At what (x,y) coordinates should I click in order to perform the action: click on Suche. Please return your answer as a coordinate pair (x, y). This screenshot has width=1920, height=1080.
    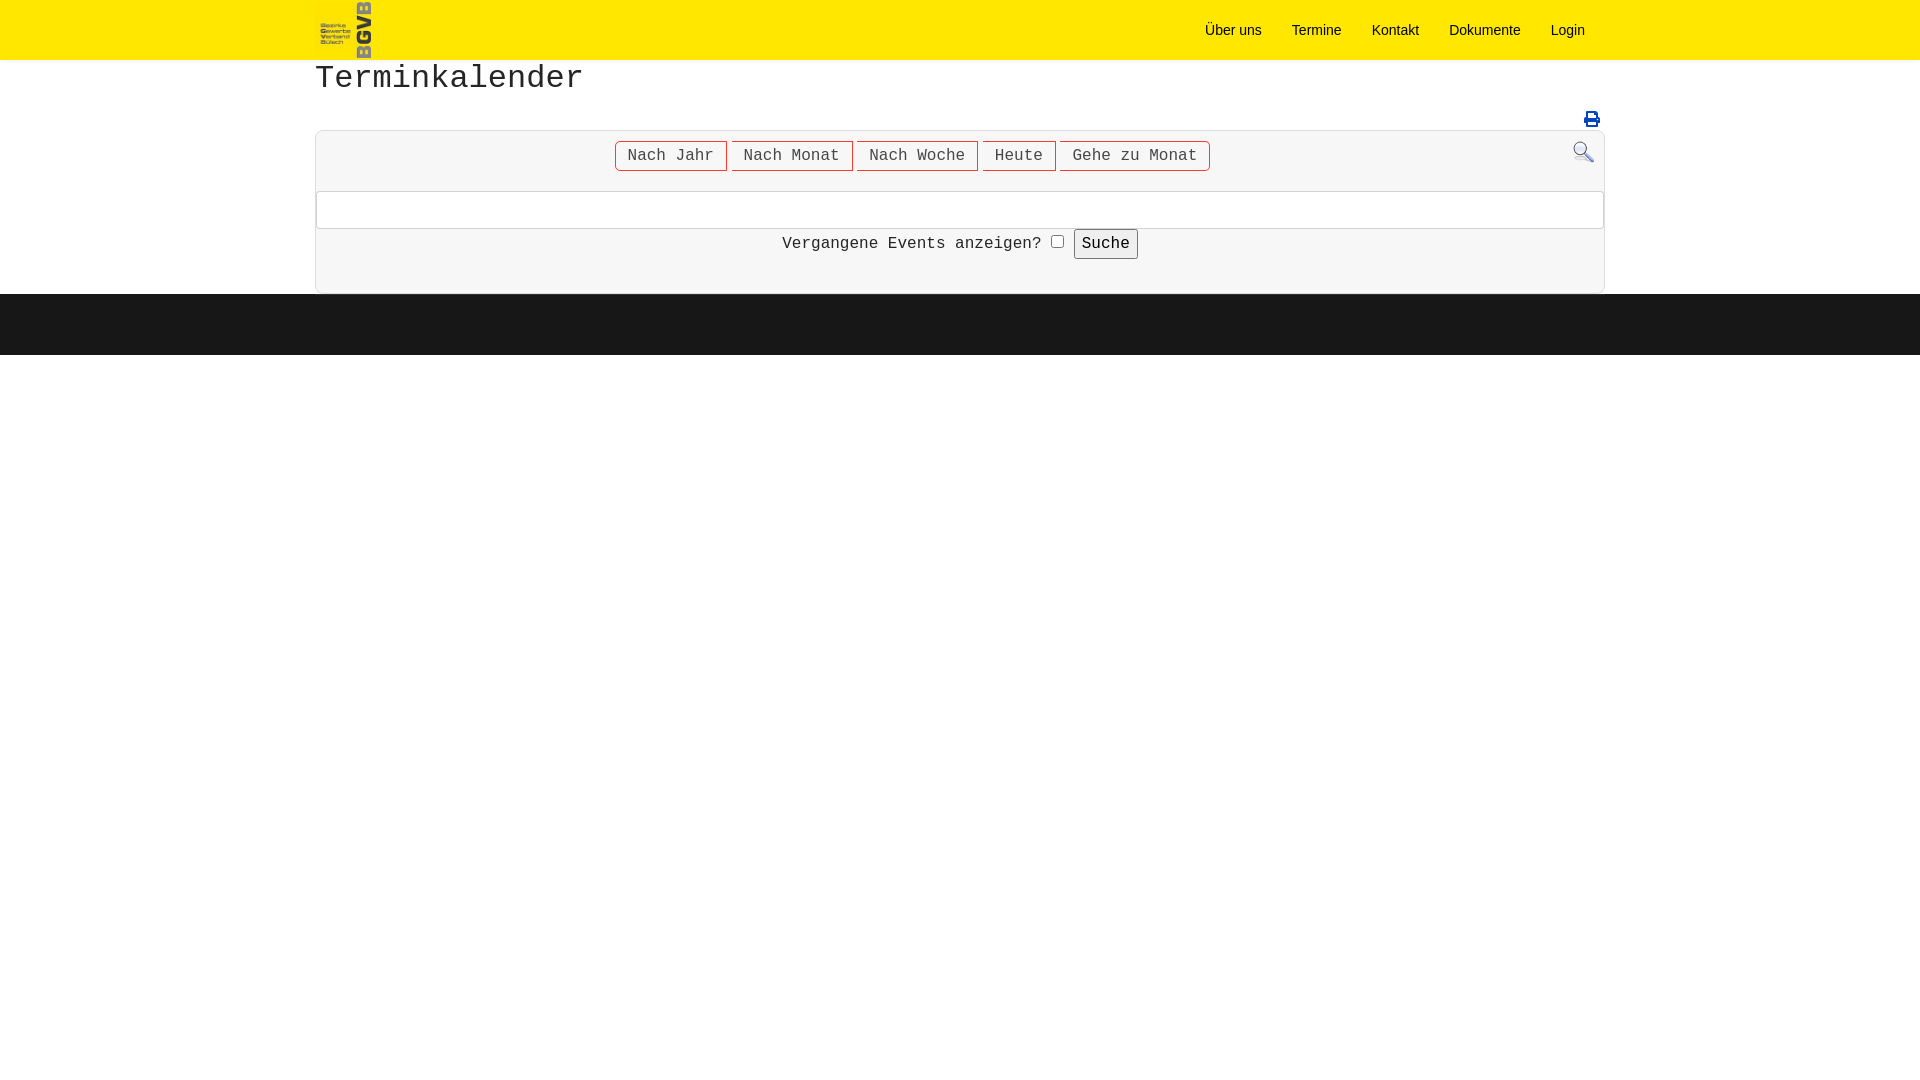
    Looking at the image, I should click on (1106, 244).